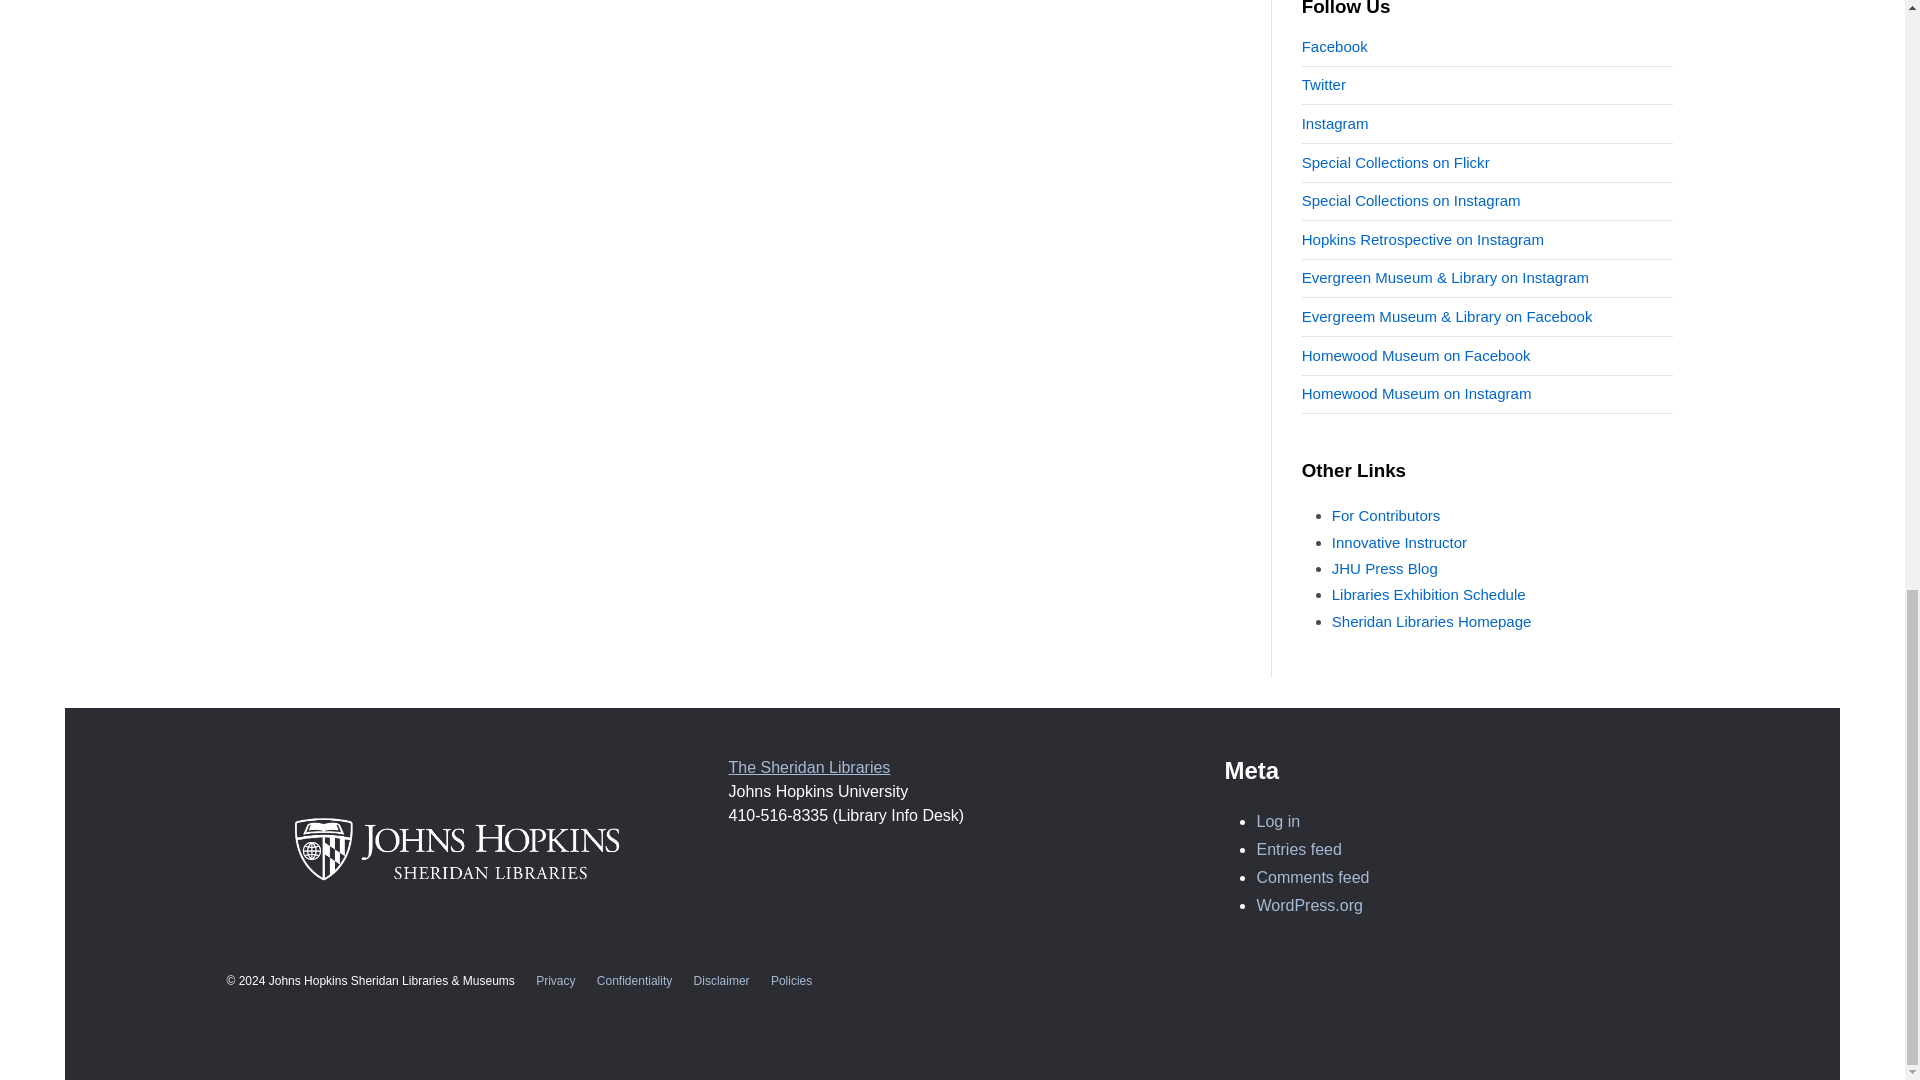 This screenshot has width=1920, height=1080. I want to click on Facebook, so click(1334, 46).